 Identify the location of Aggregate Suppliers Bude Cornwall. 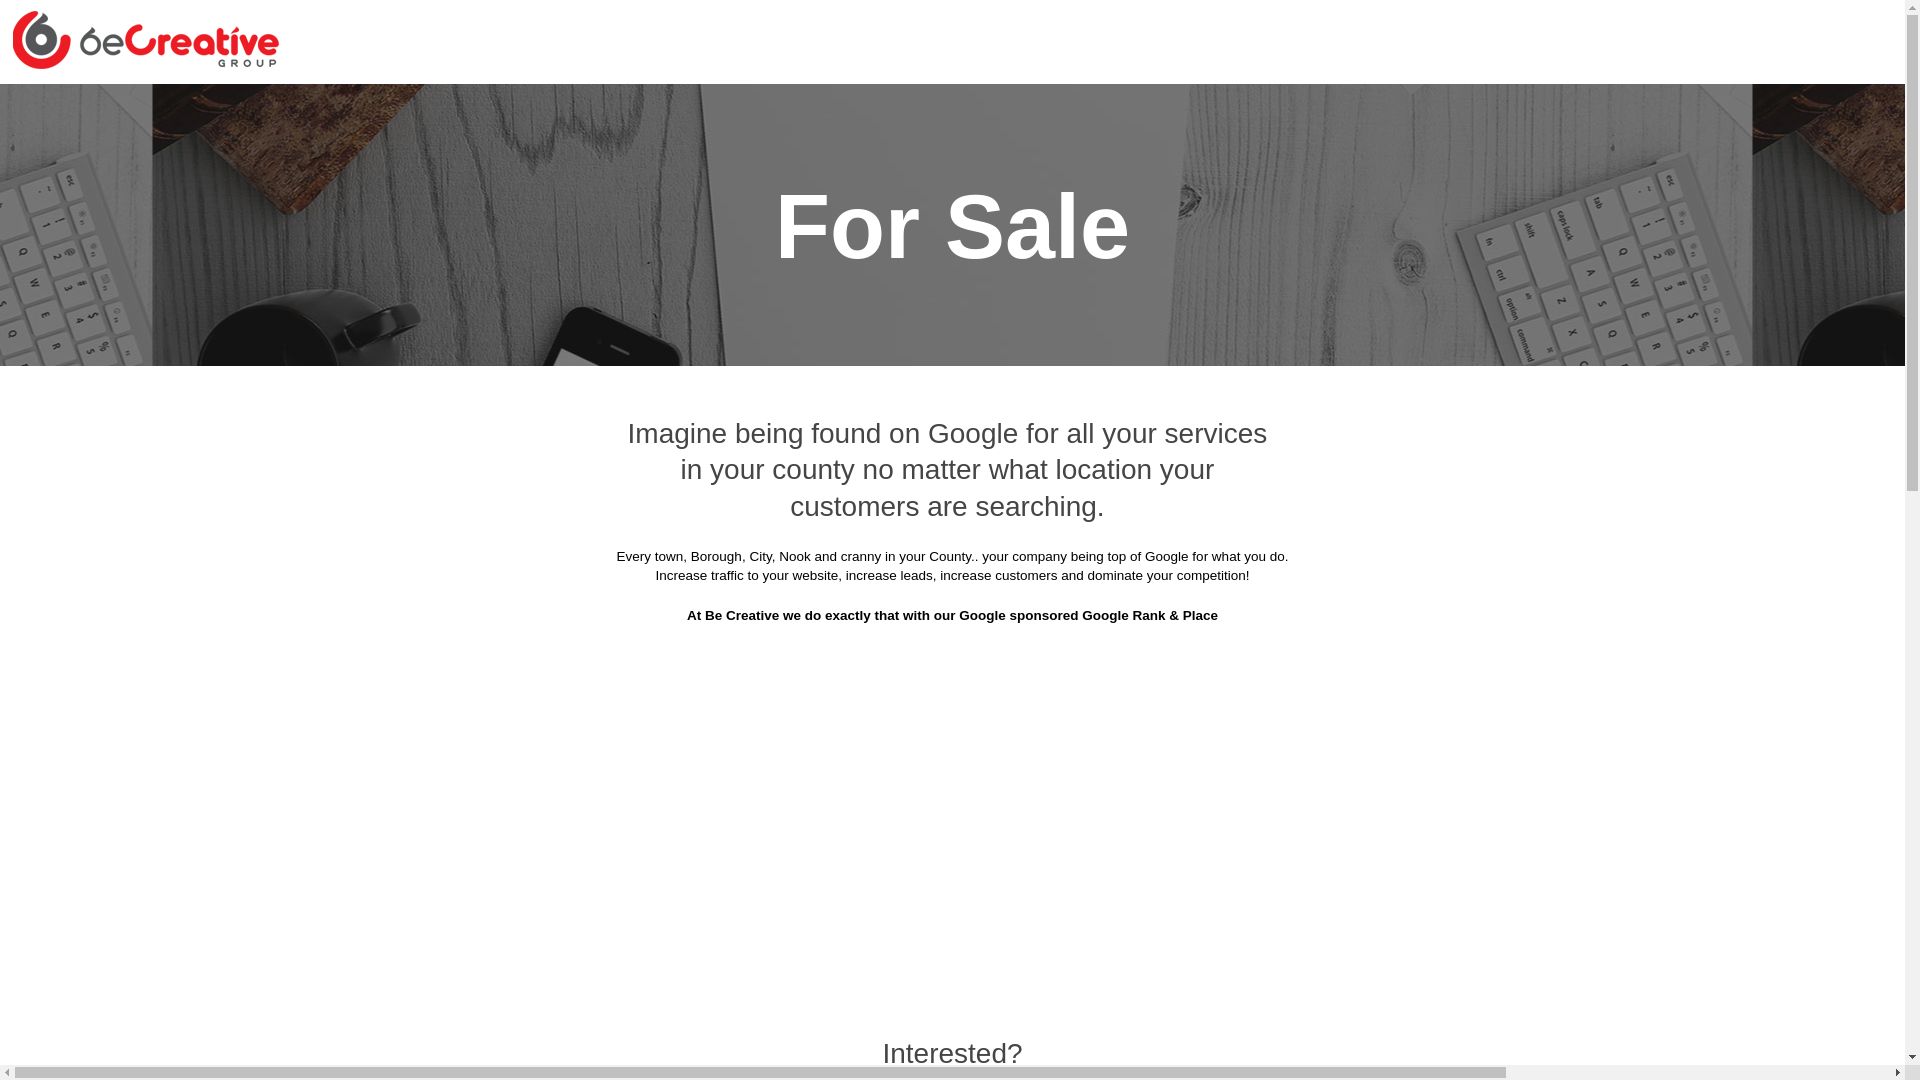
(1433, 208).